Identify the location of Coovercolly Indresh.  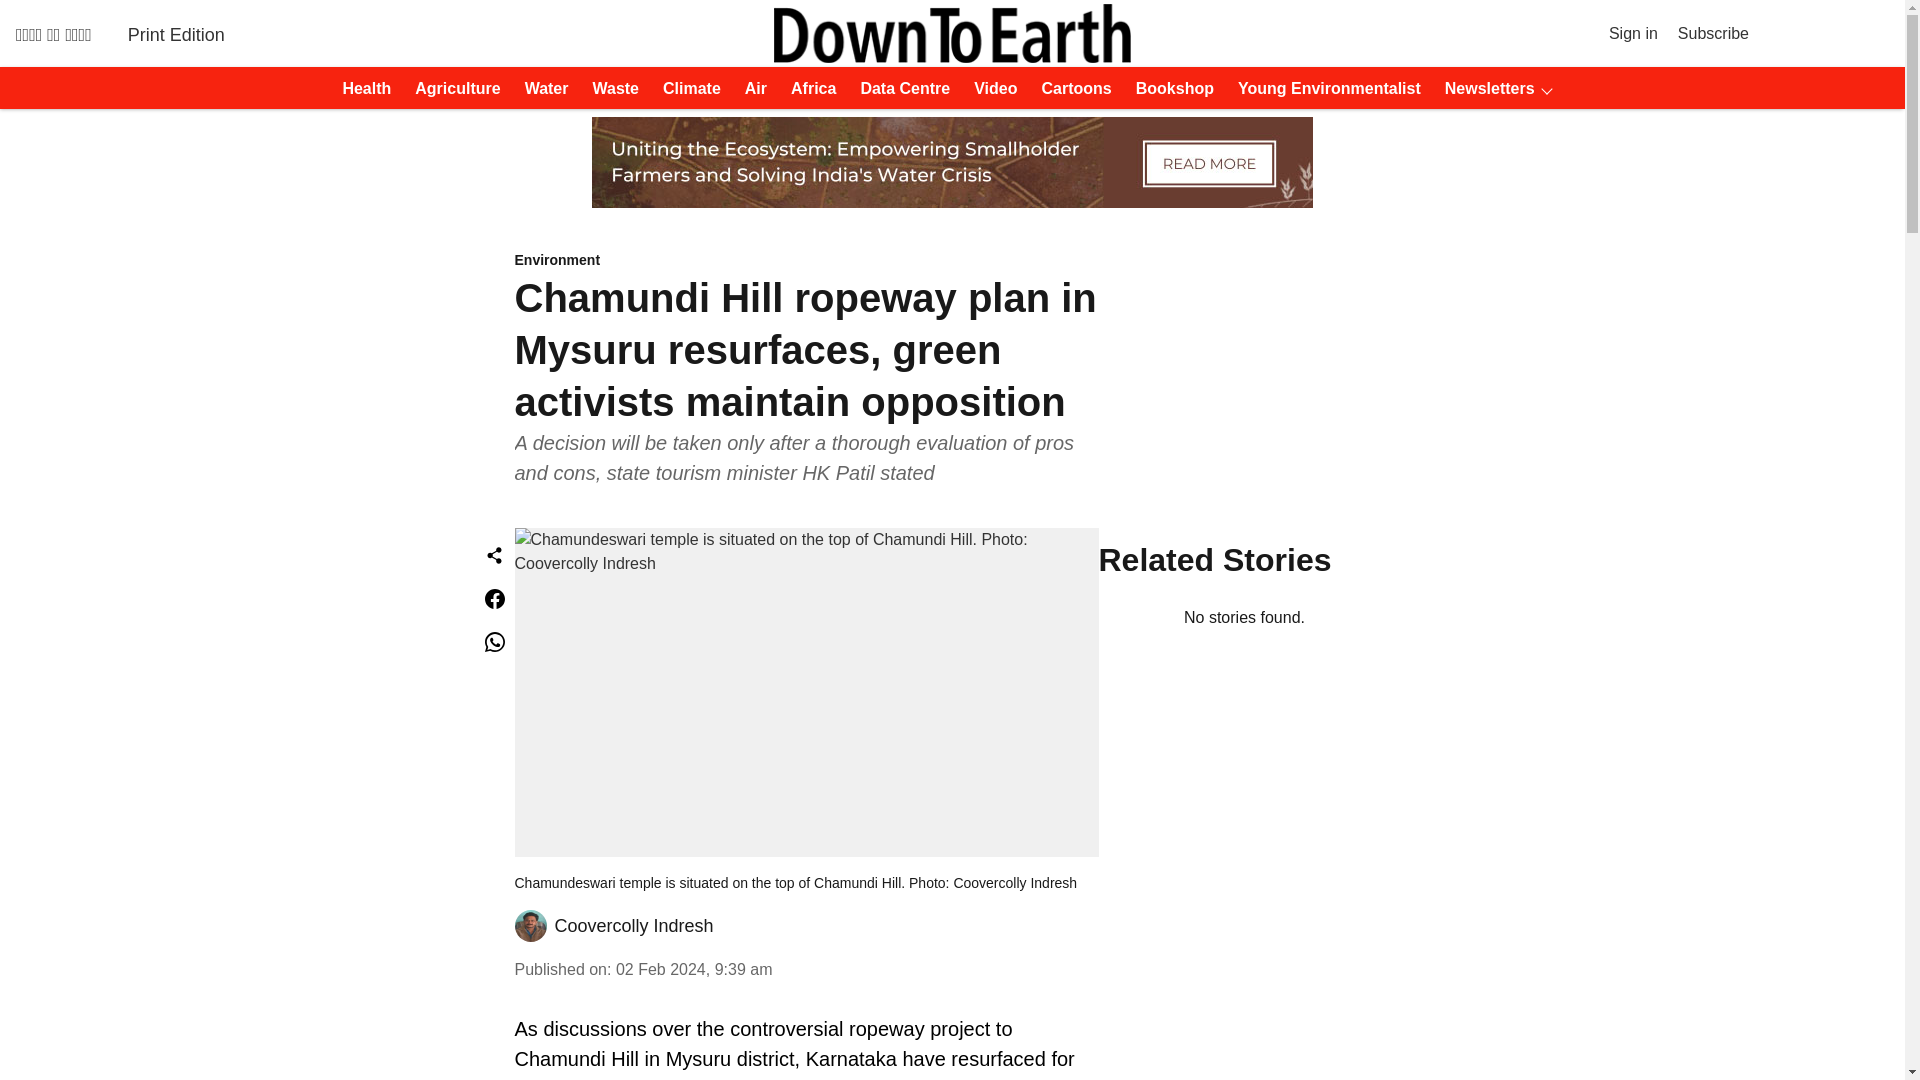
(633, 926).